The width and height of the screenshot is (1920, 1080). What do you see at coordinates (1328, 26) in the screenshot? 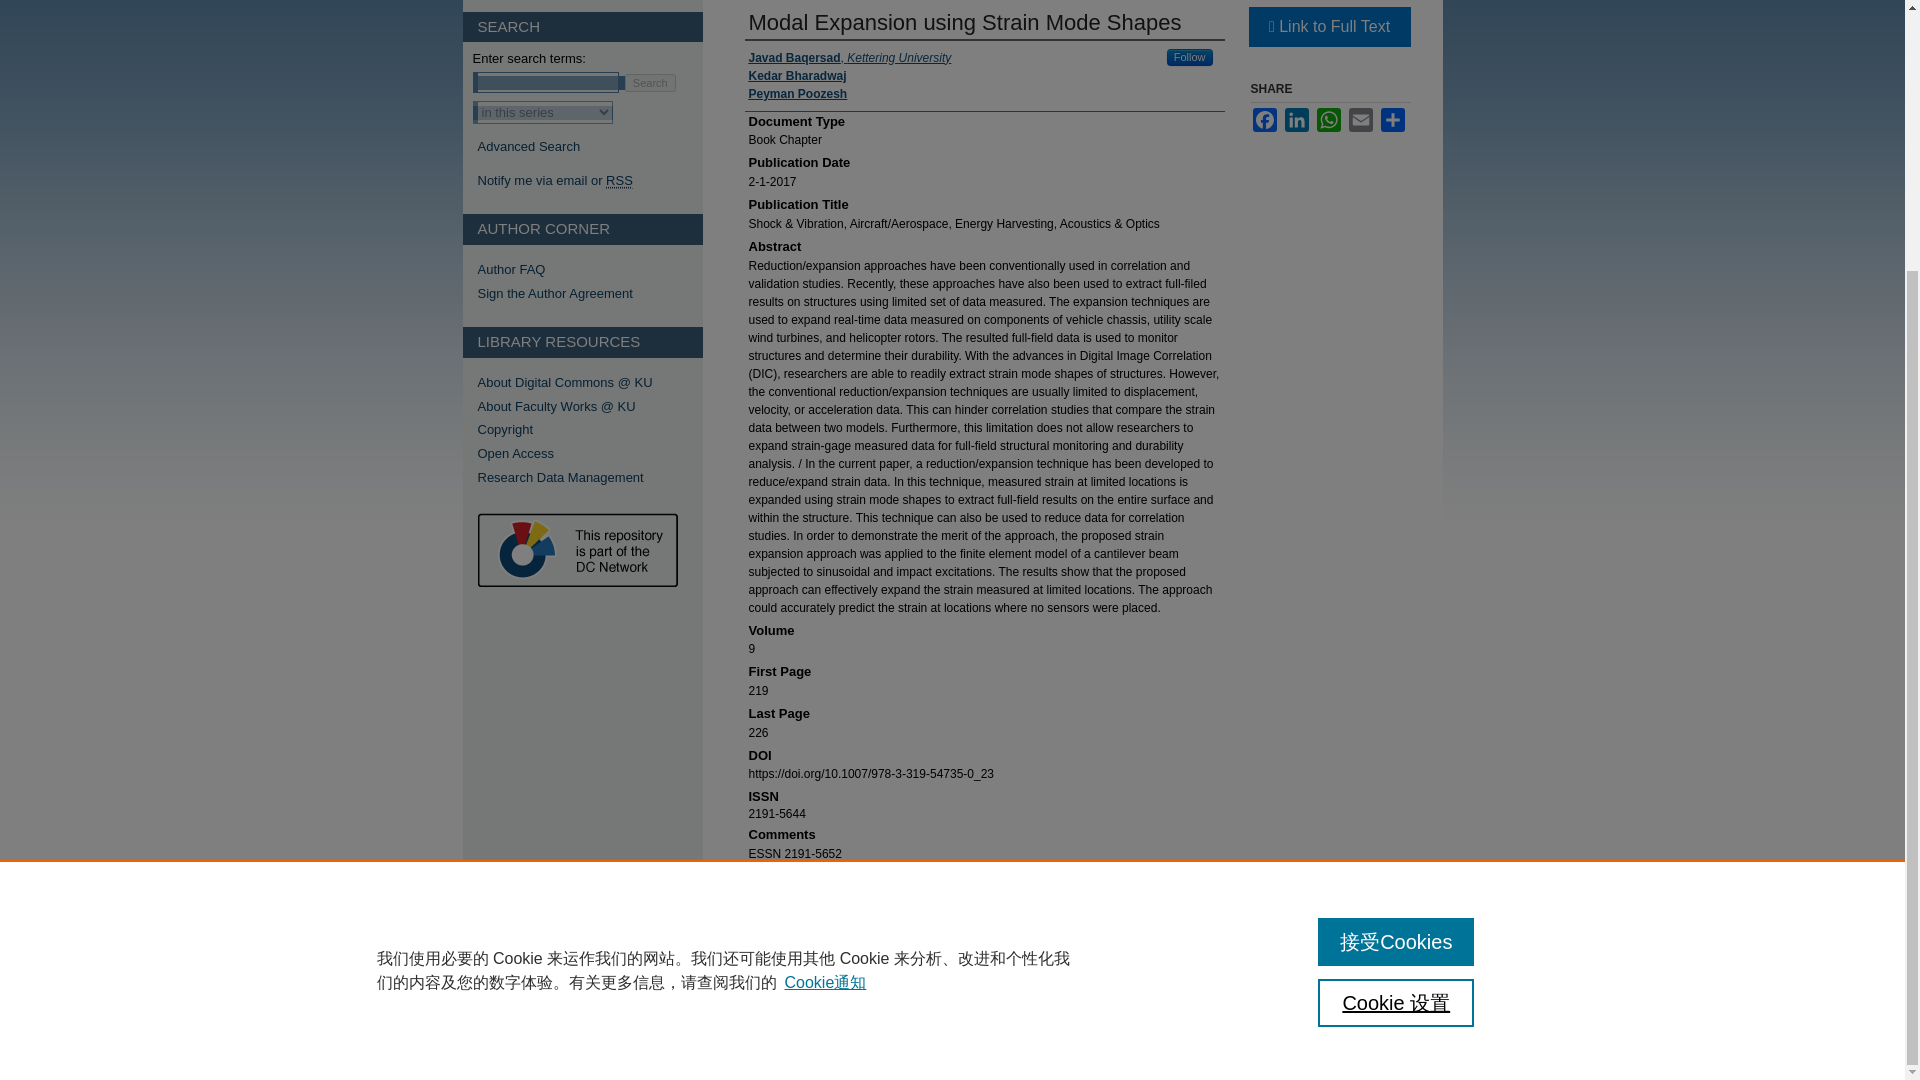
I see `Link to Full Text` at bounding box center [1328, 26].